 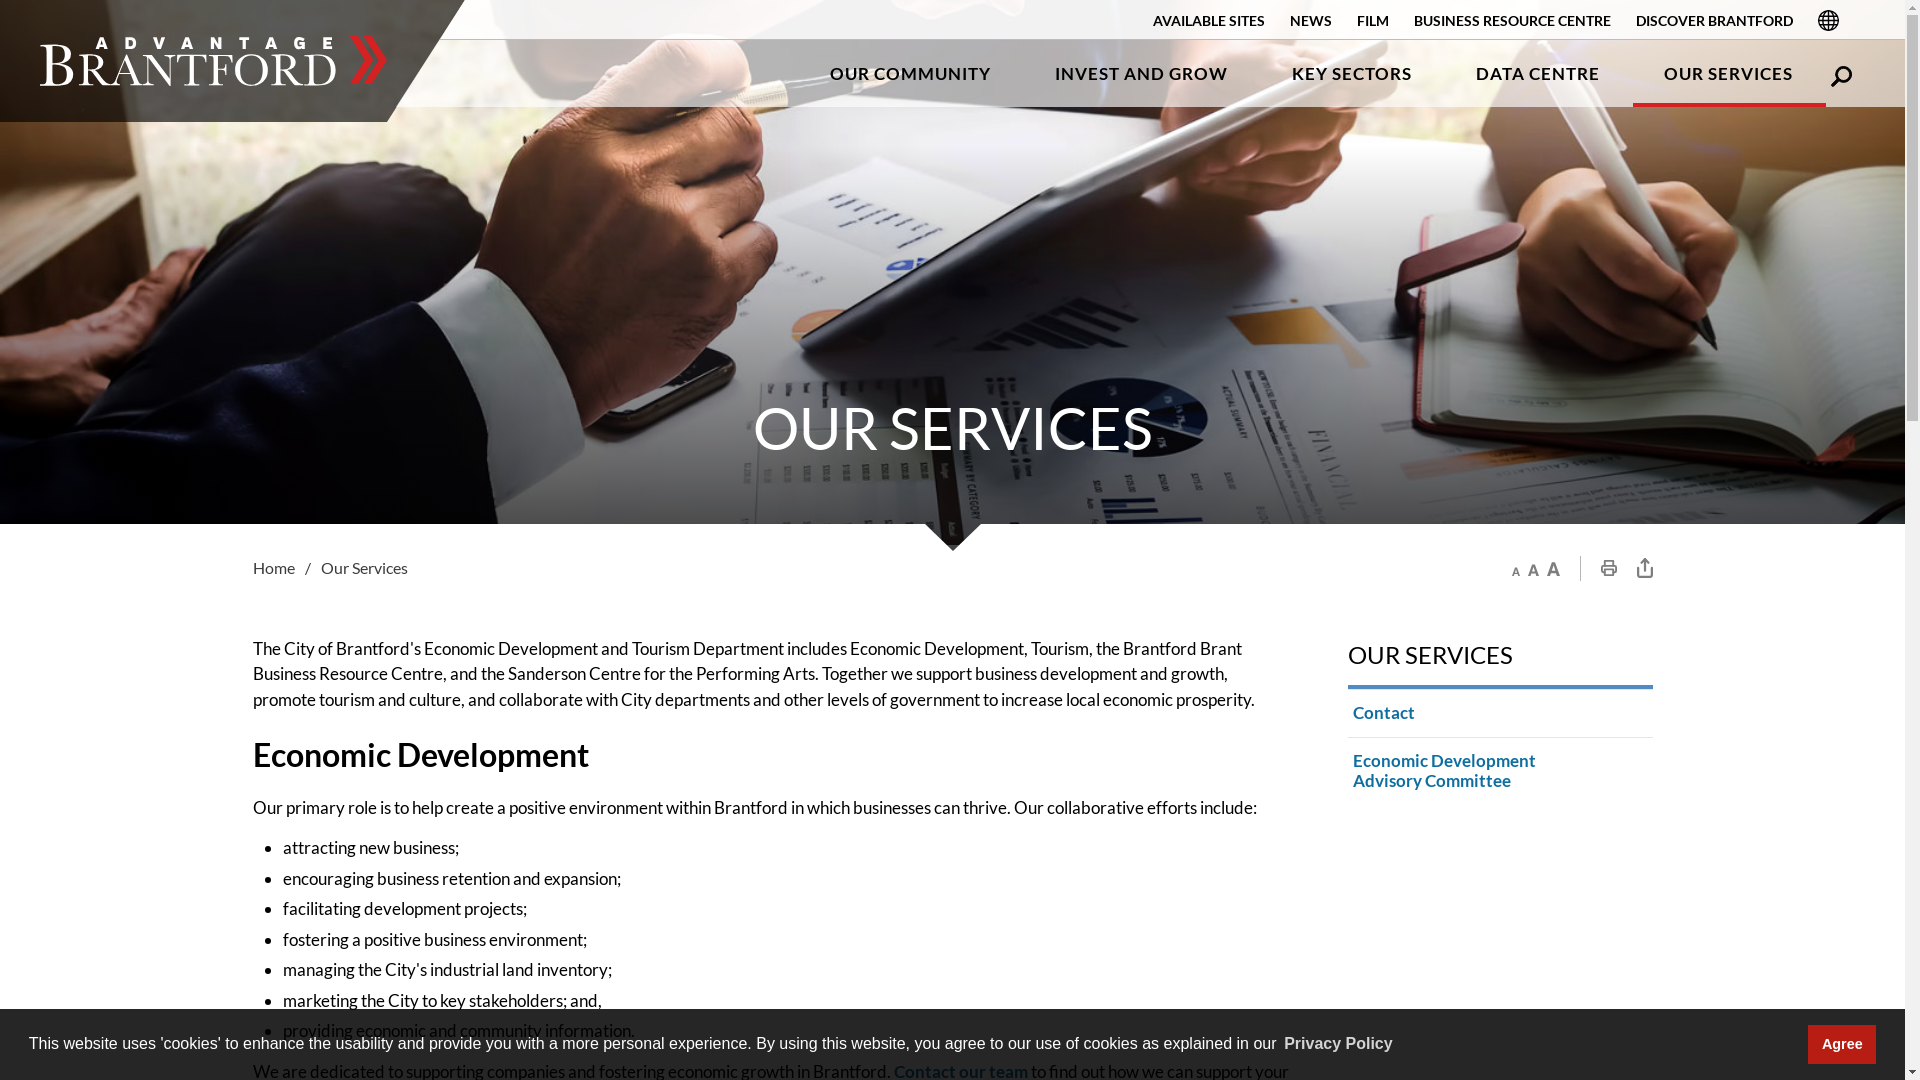 I want to click on KEY SECTORS, so click(x=1352, y=74).